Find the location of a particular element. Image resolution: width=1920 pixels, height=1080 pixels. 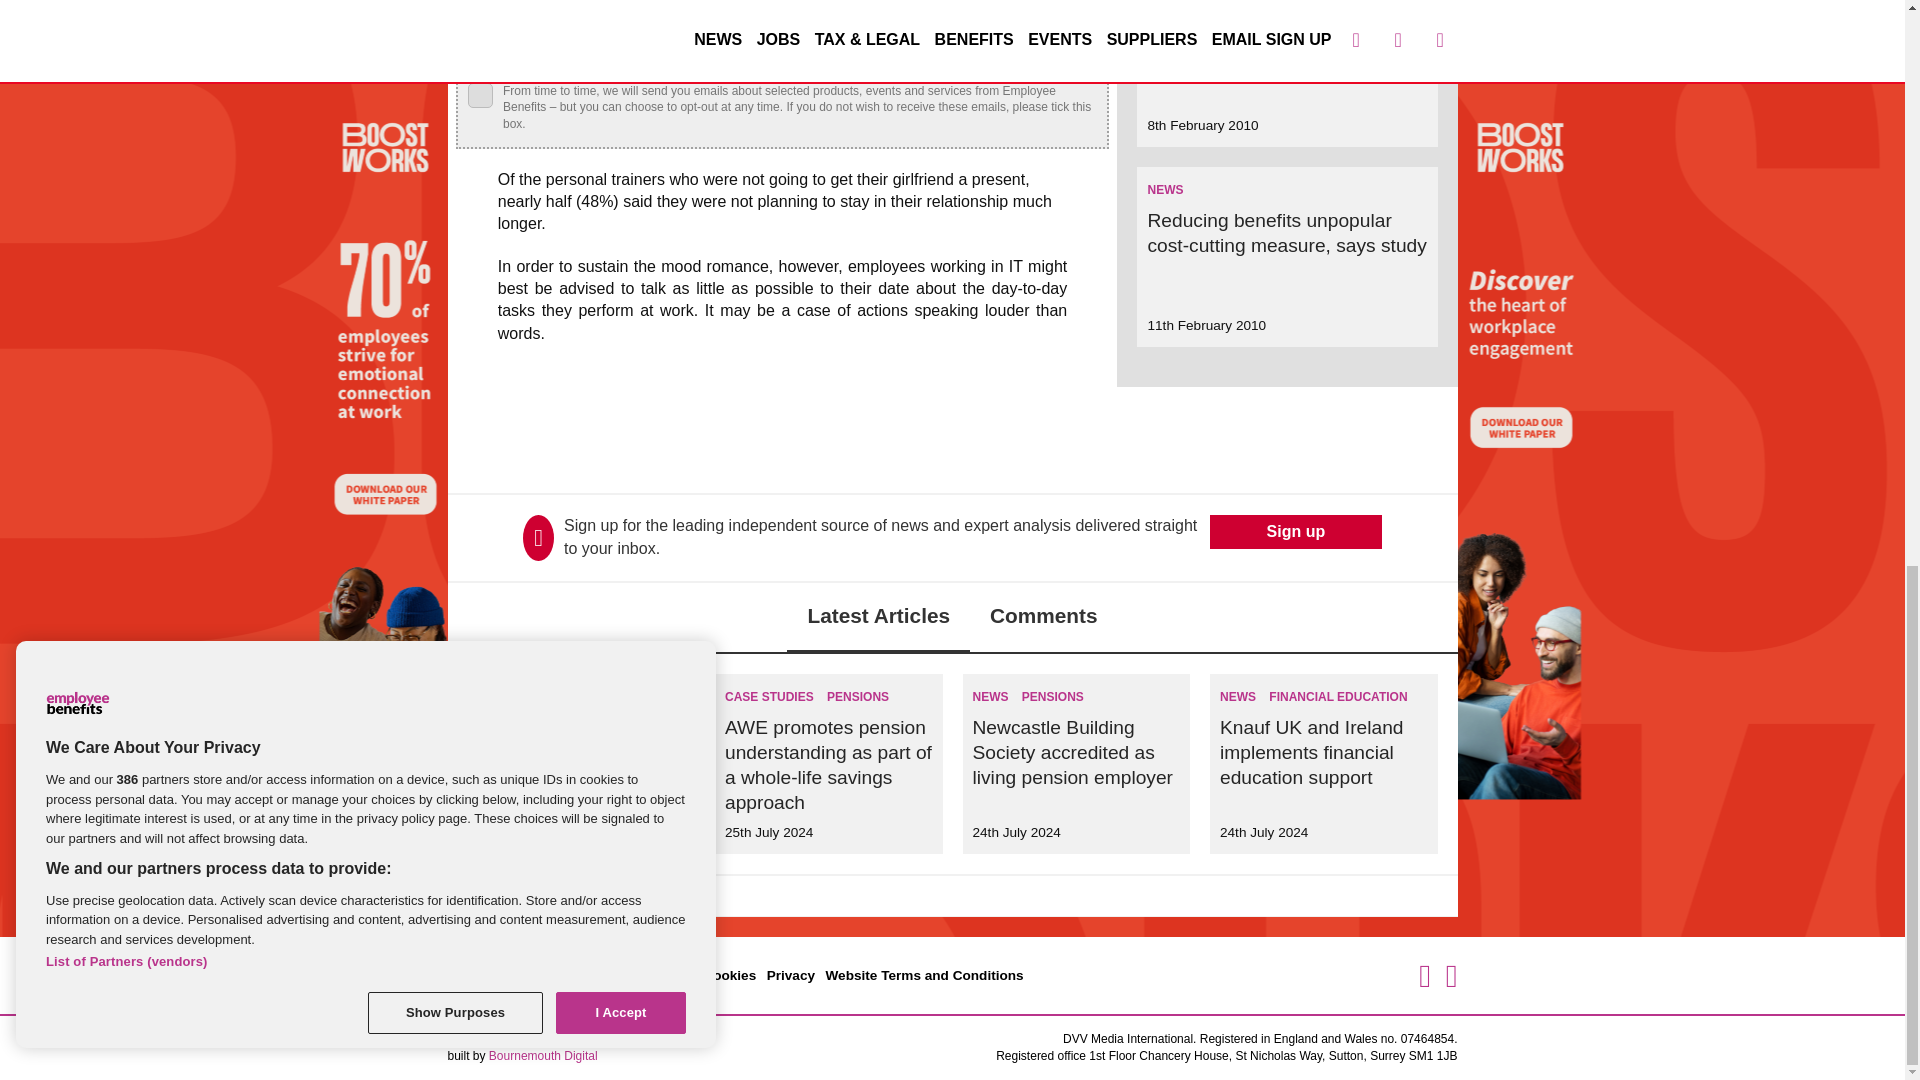

Latest Articles is located at coordinates (878, 618).